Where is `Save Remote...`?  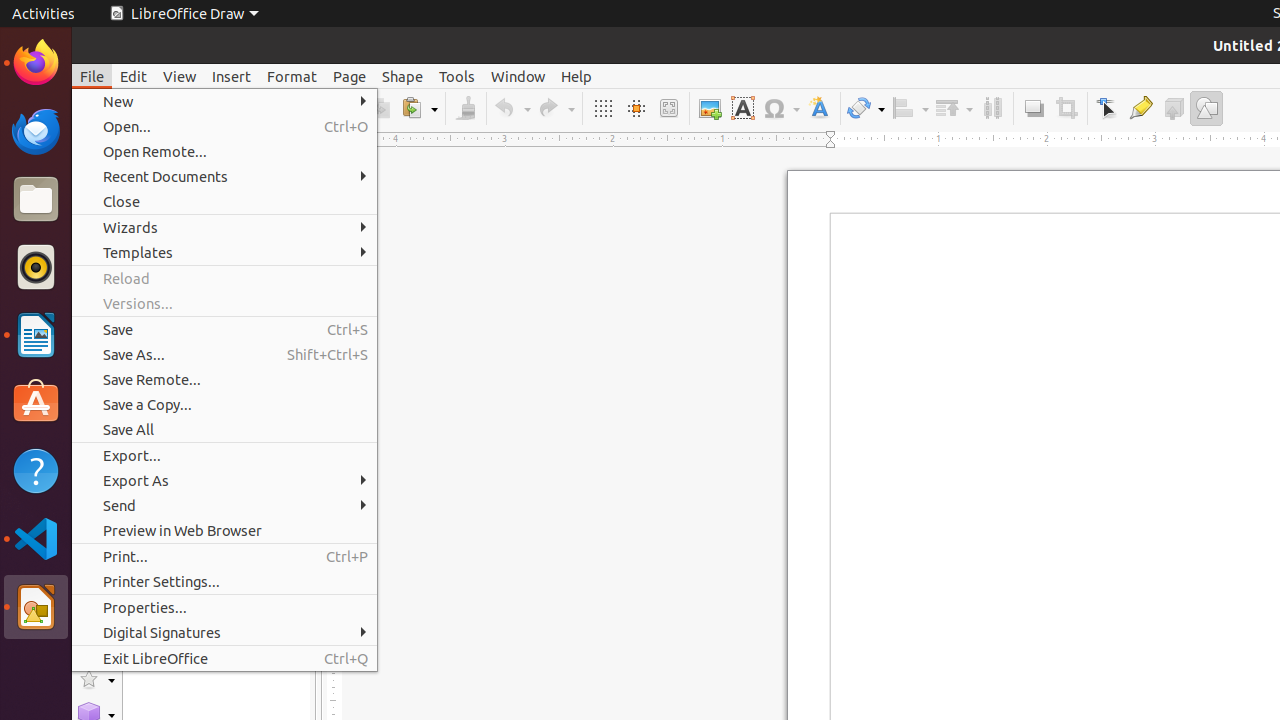
Save Remote... is located at coordinates (224, 379).